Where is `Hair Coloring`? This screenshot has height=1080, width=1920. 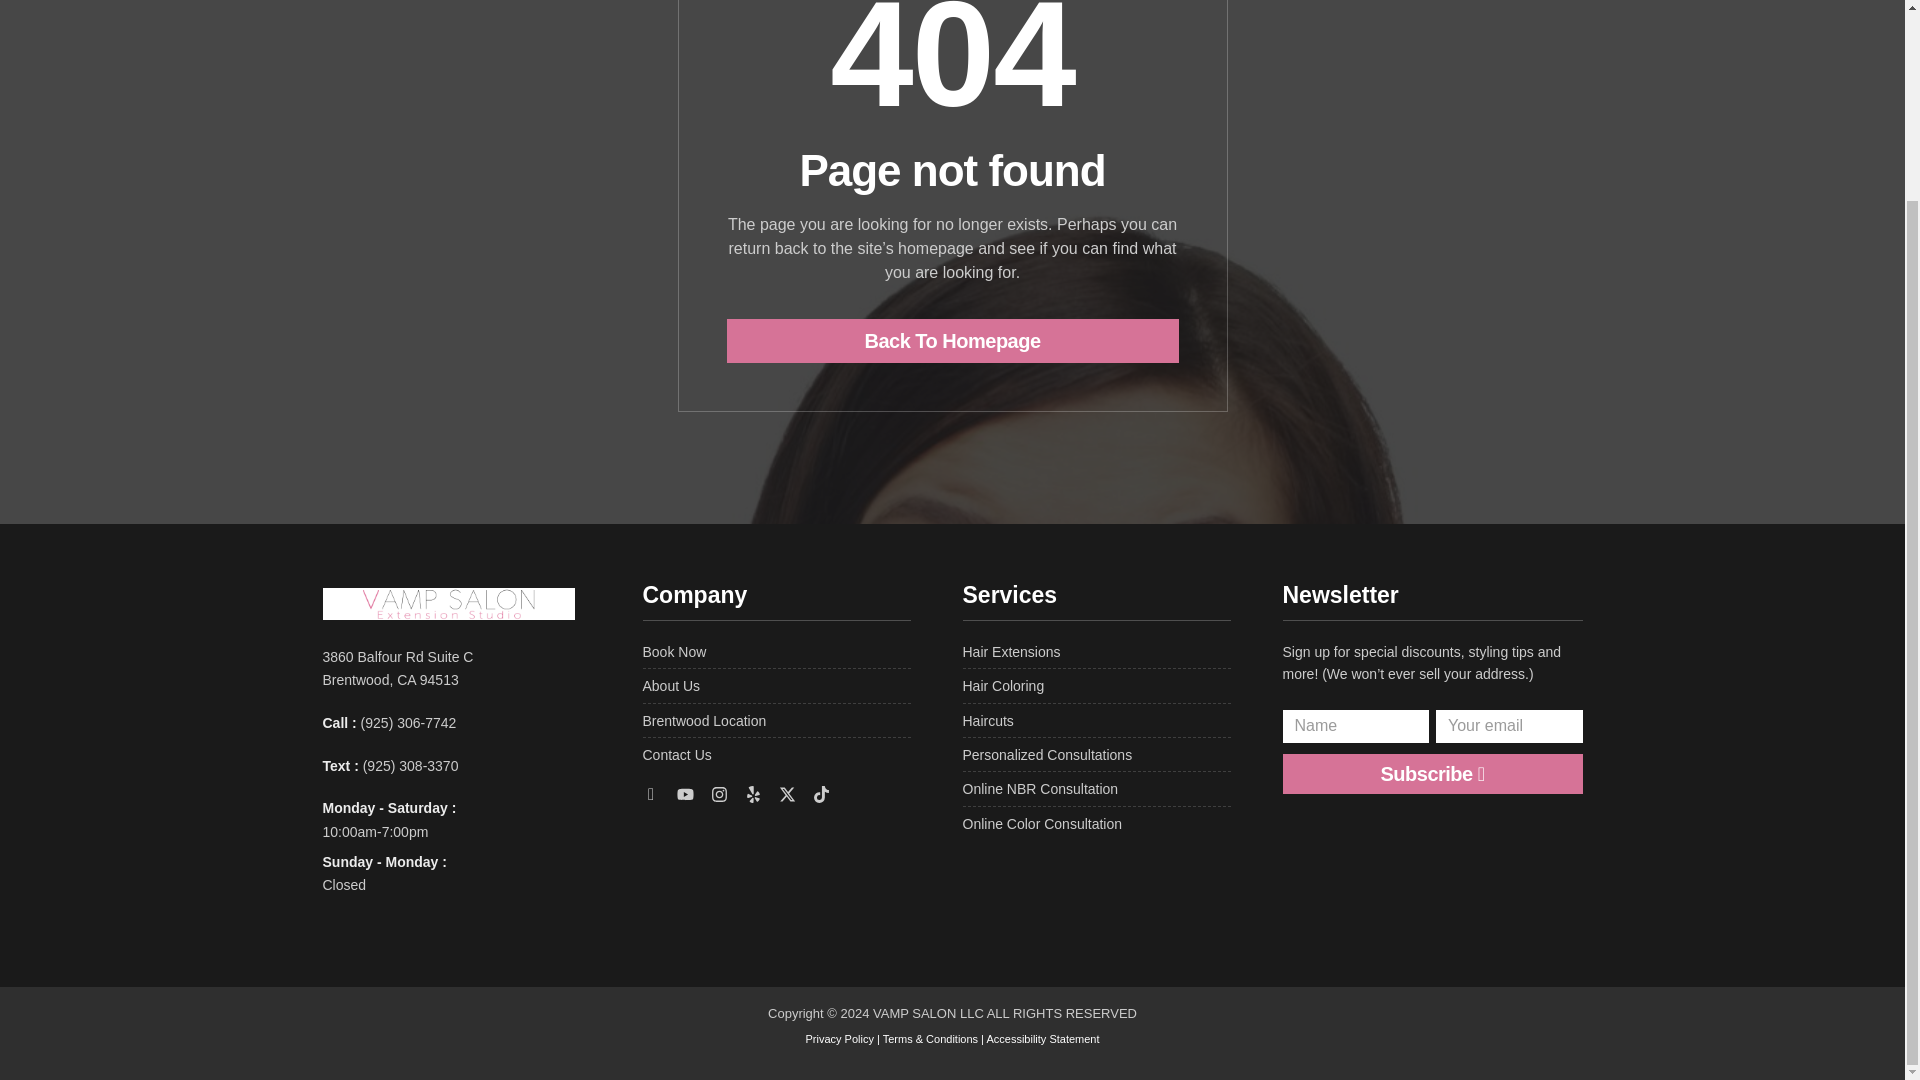
Hair Coloring is located at coordinates (1096, 686).